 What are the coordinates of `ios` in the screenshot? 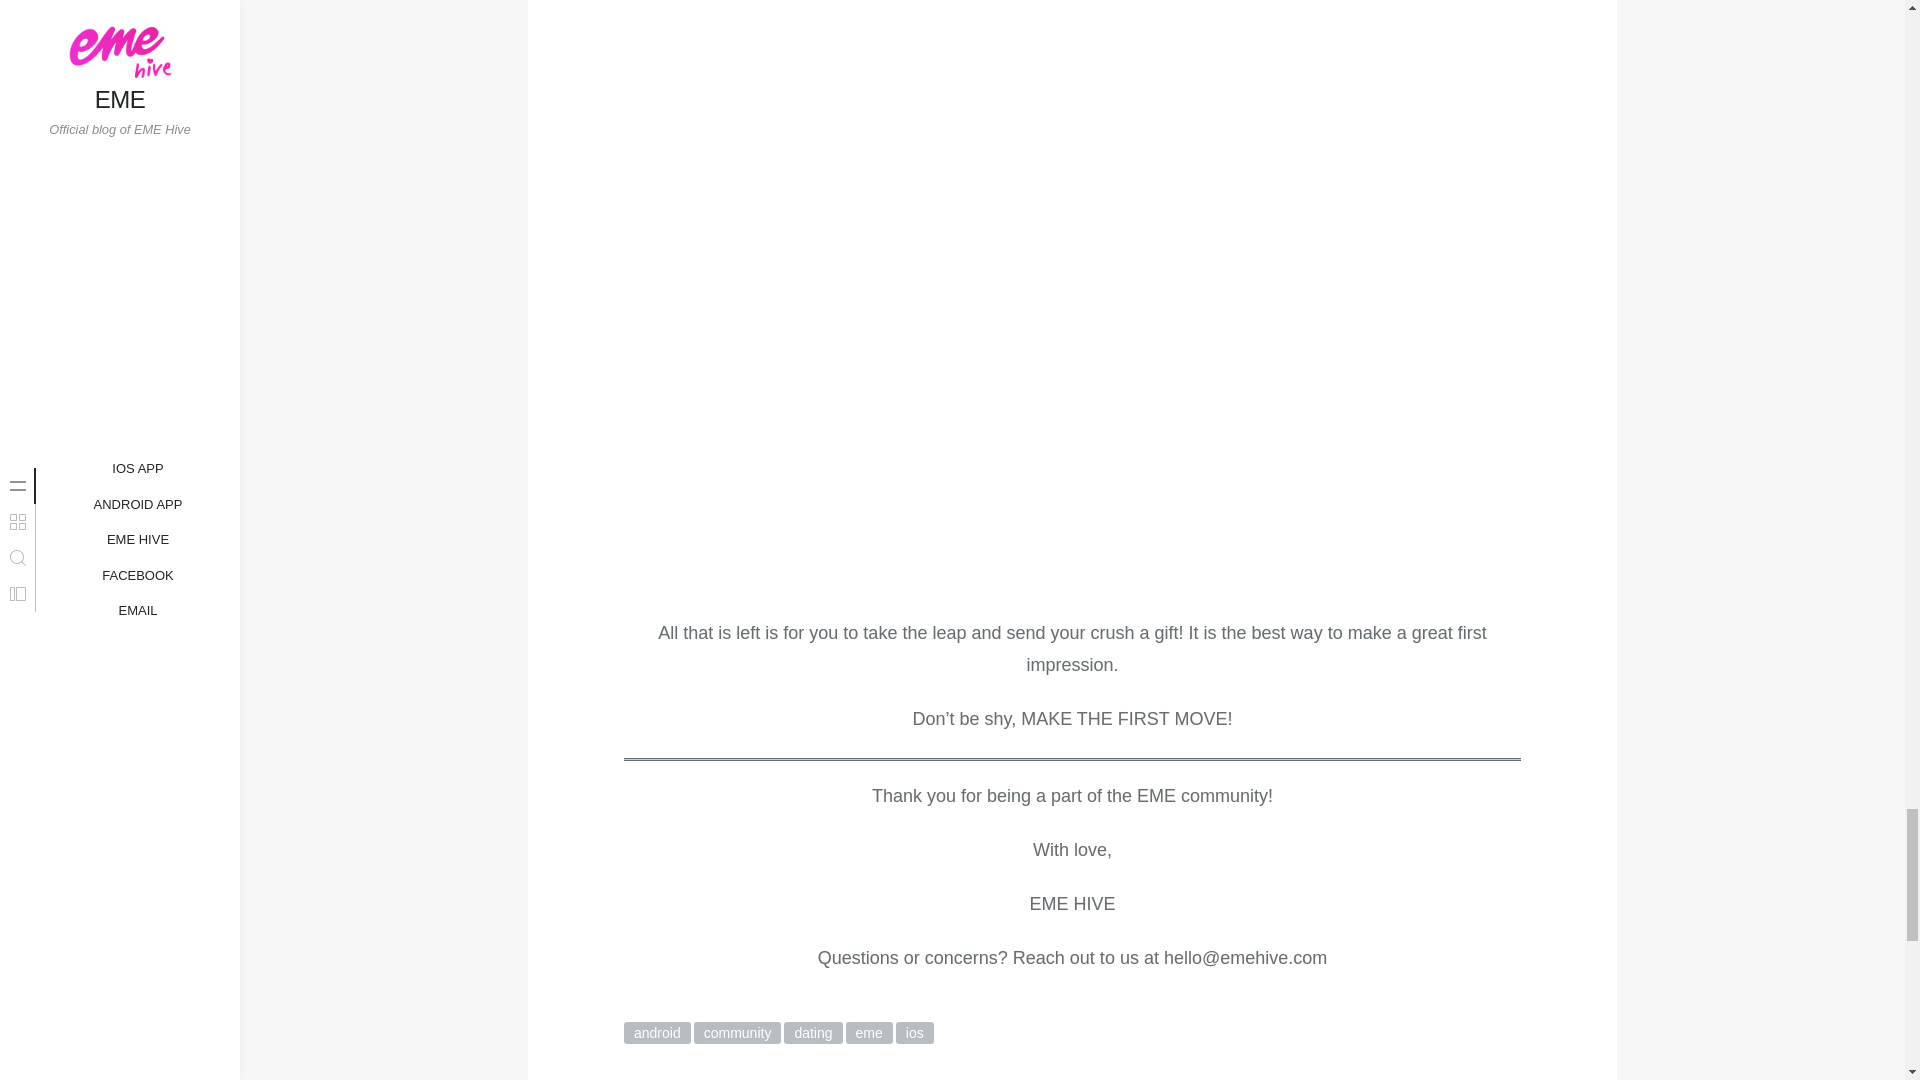 It's located at (914, 1032).